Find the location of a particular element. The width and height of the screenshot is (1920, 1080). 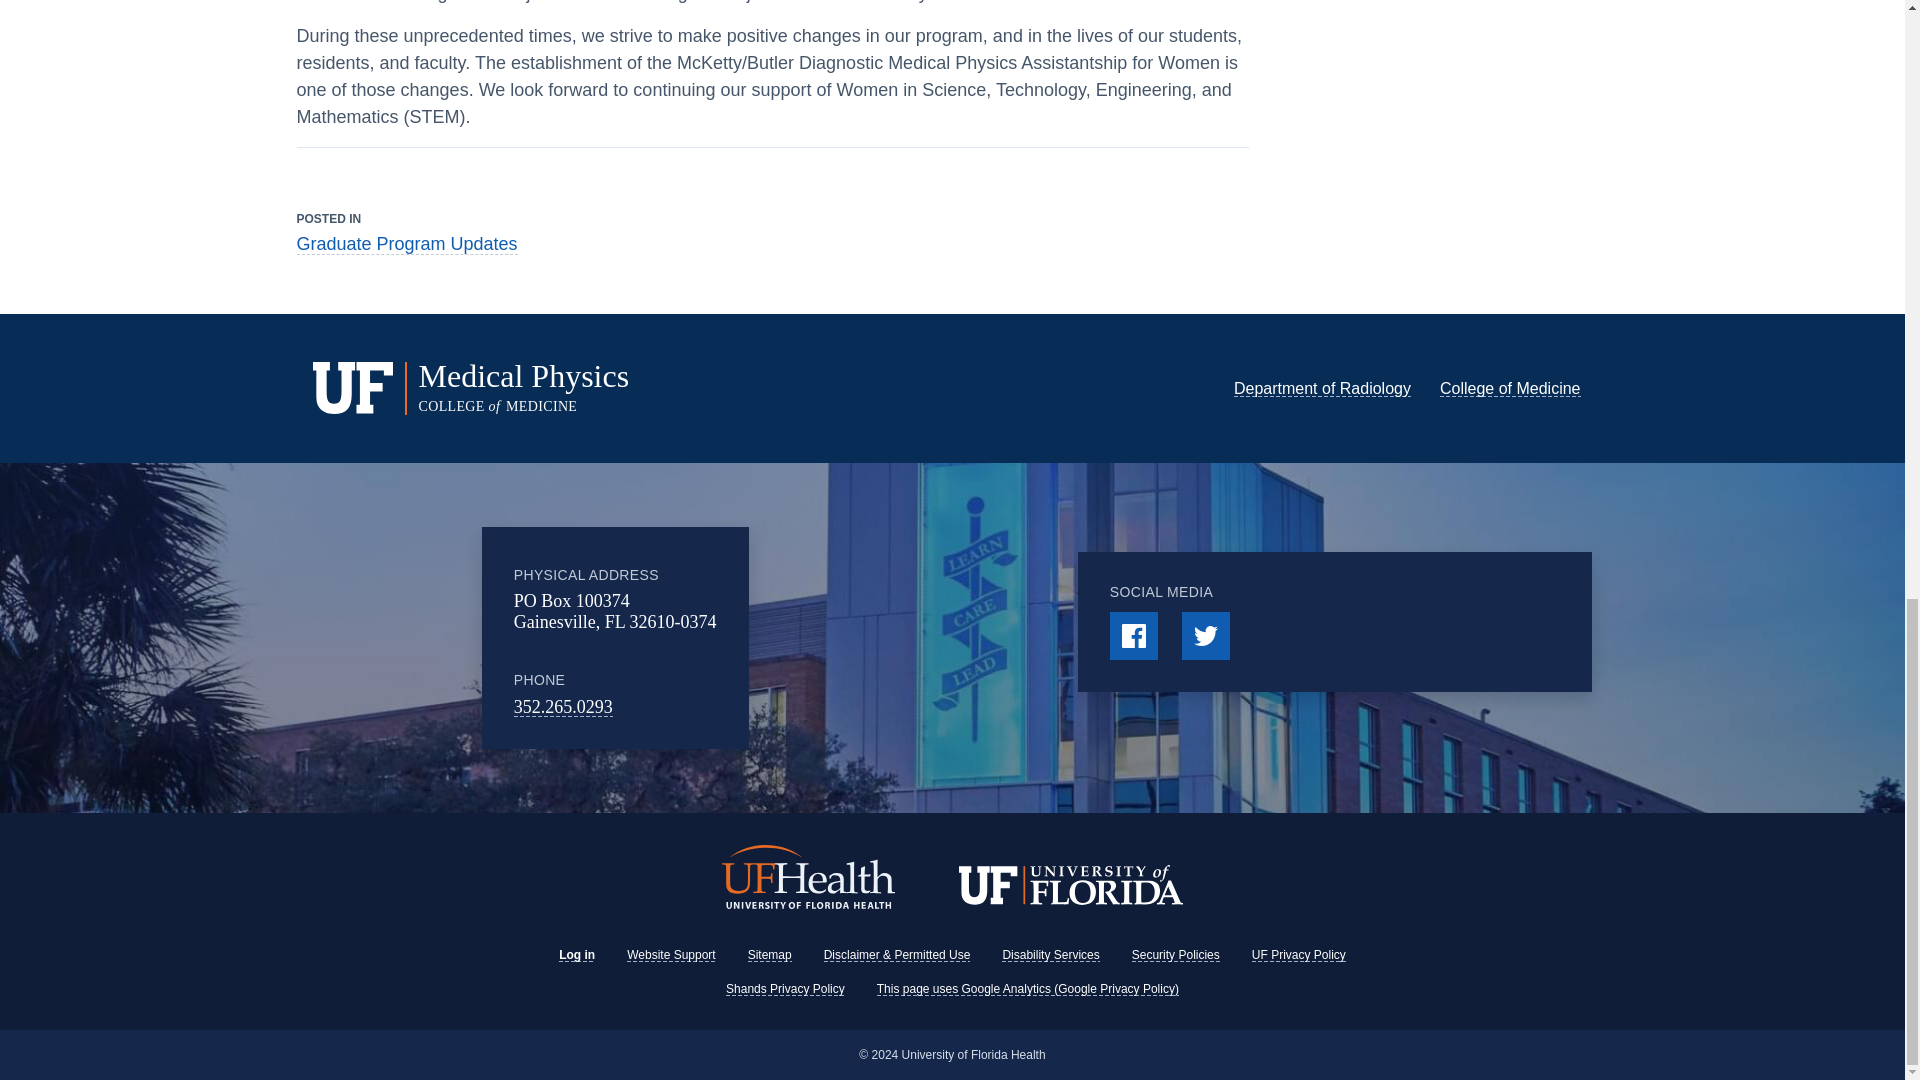

Shands Privacy Policy is located at coordinates (784, 988).